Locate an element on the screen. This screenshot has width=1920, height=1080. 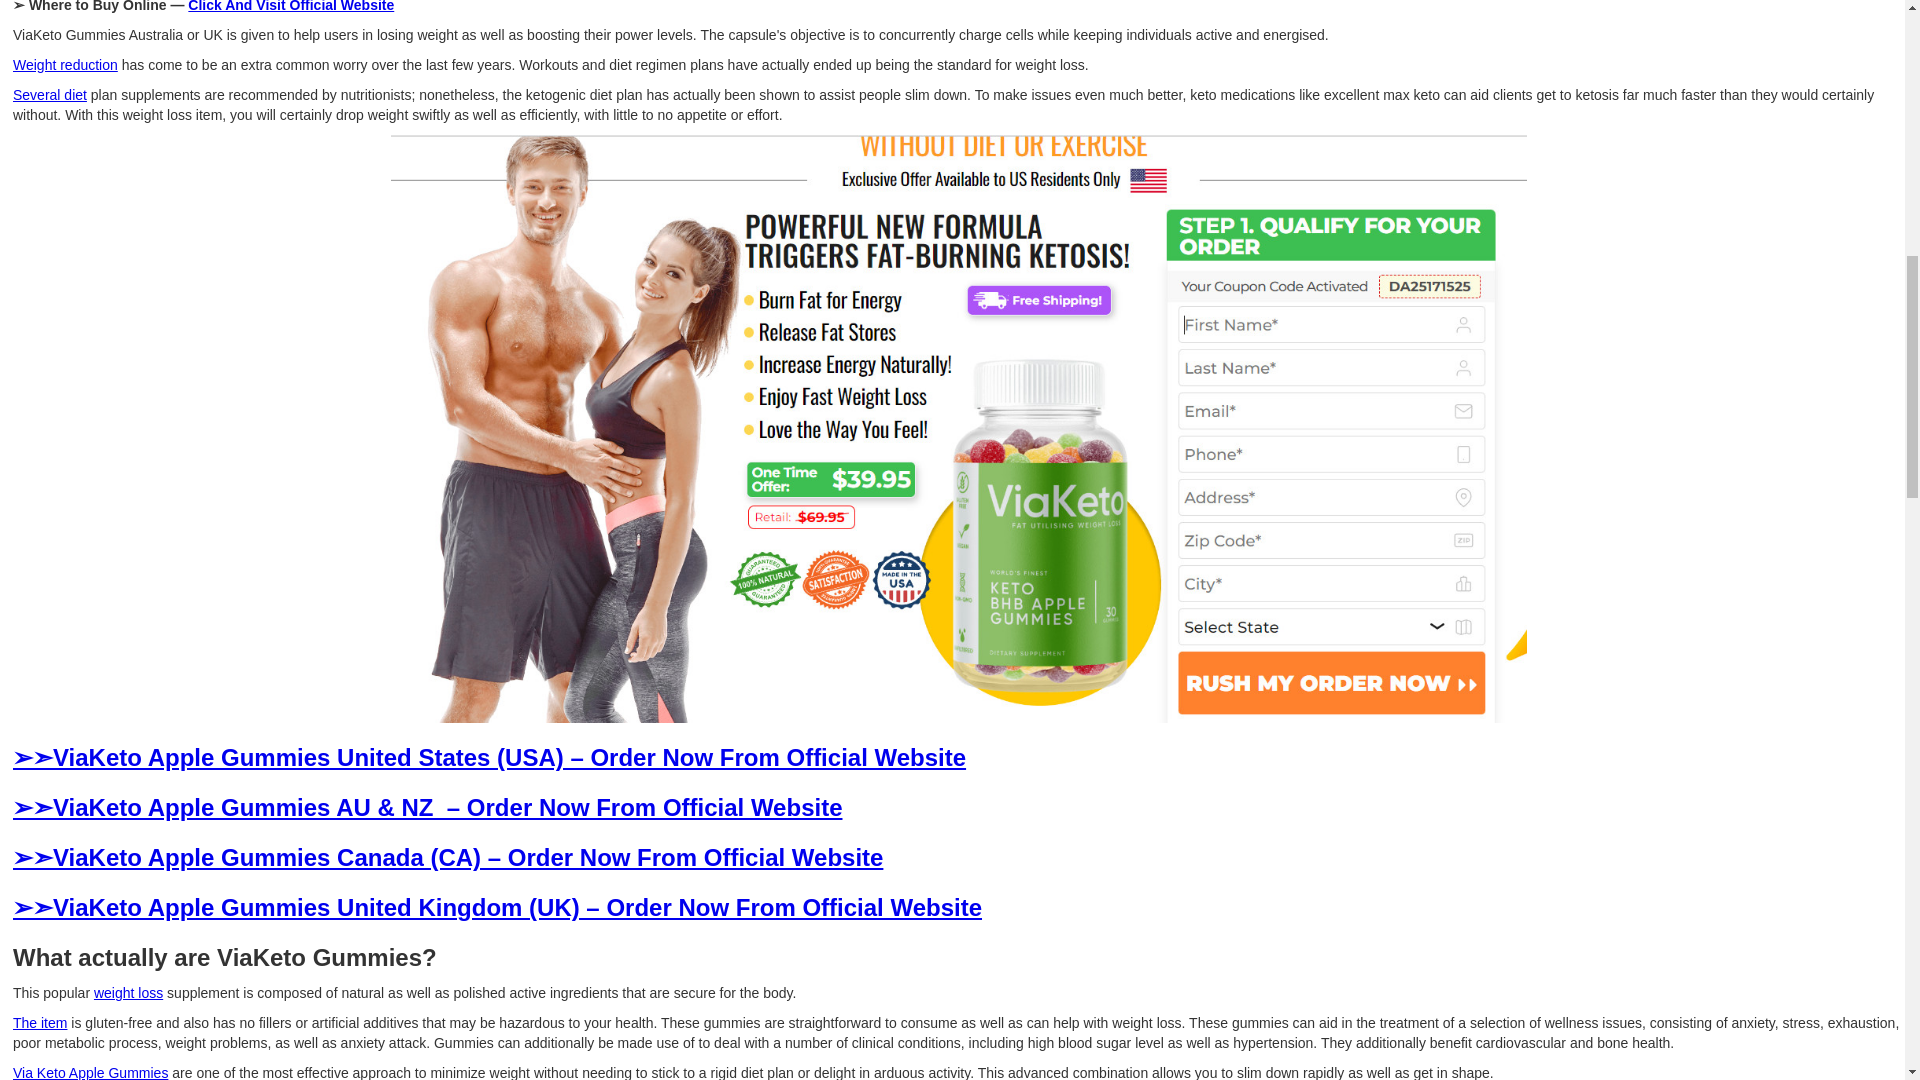
Via Keto Apple Gummies is located at coordinates (90, 1072).